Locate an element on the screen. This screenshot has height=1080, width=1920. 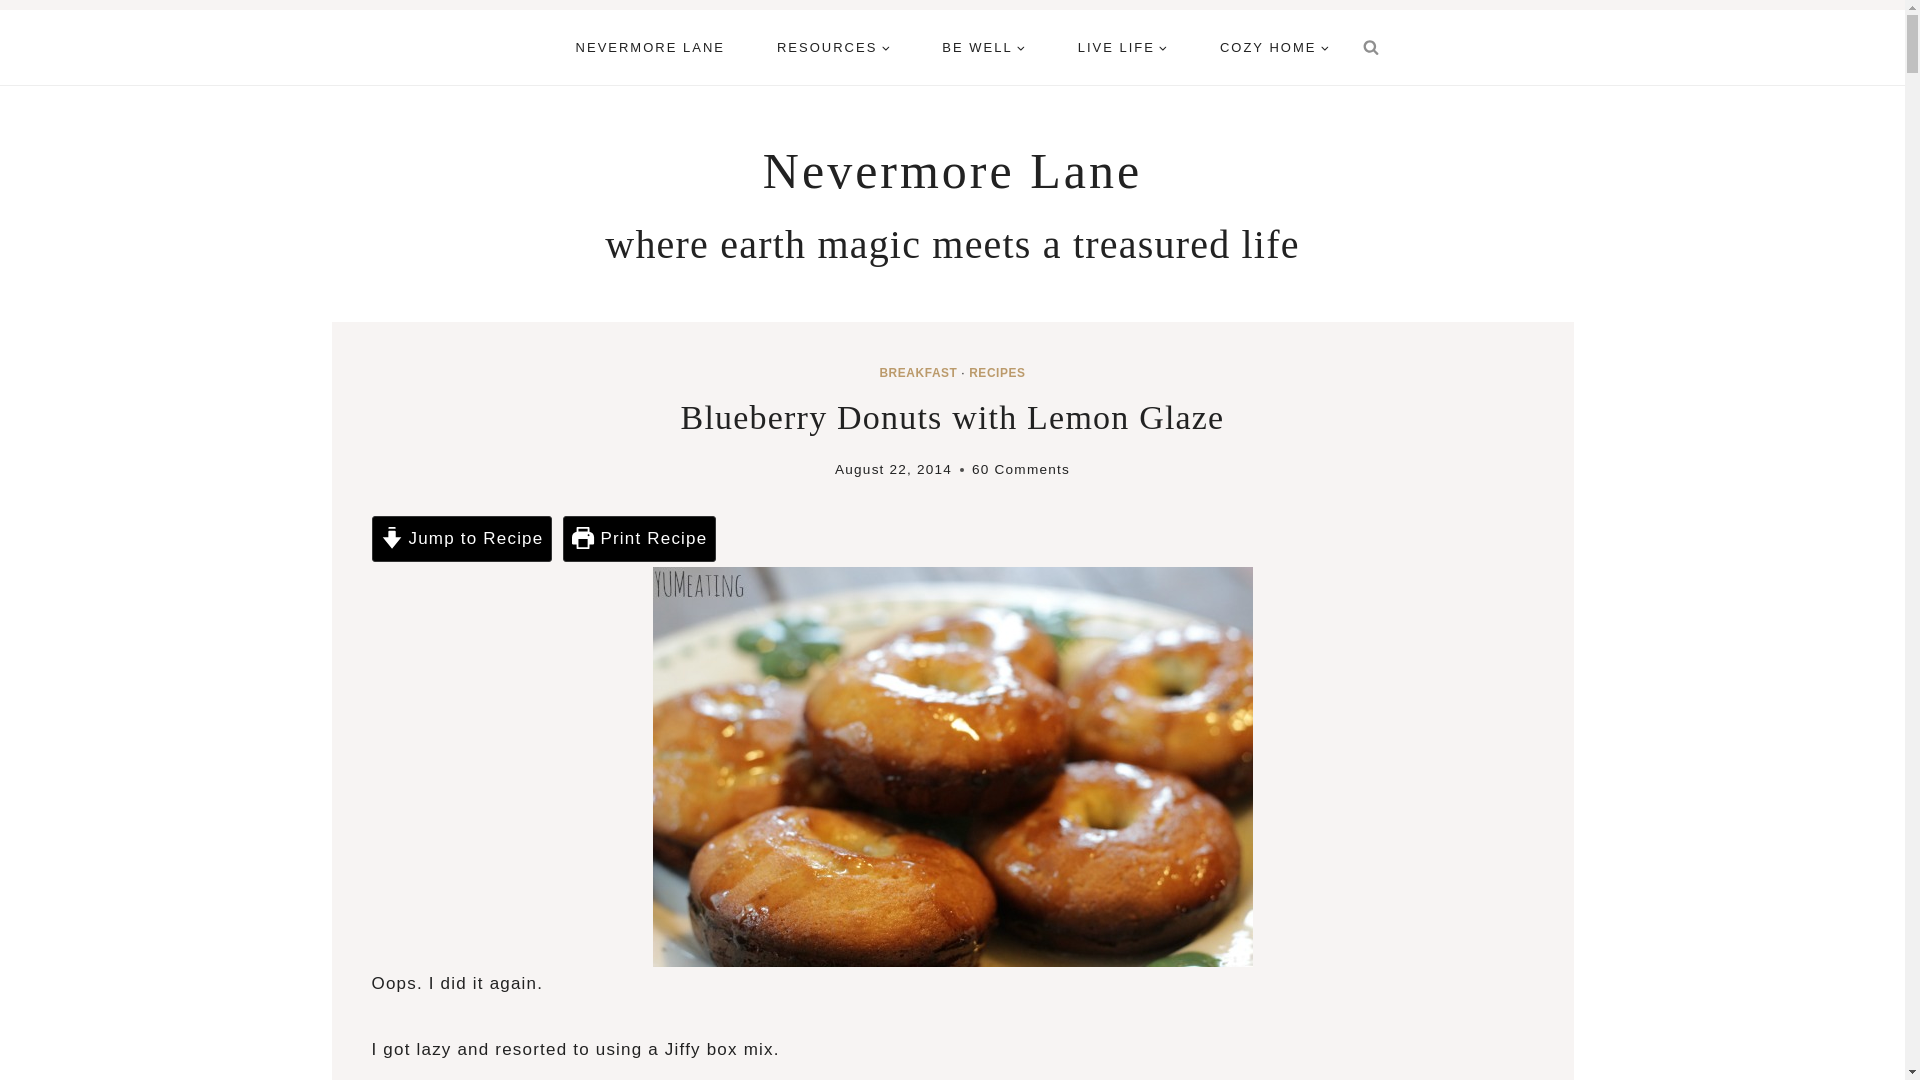
NEVERMORE LANE is located at coordinates (650, 47).